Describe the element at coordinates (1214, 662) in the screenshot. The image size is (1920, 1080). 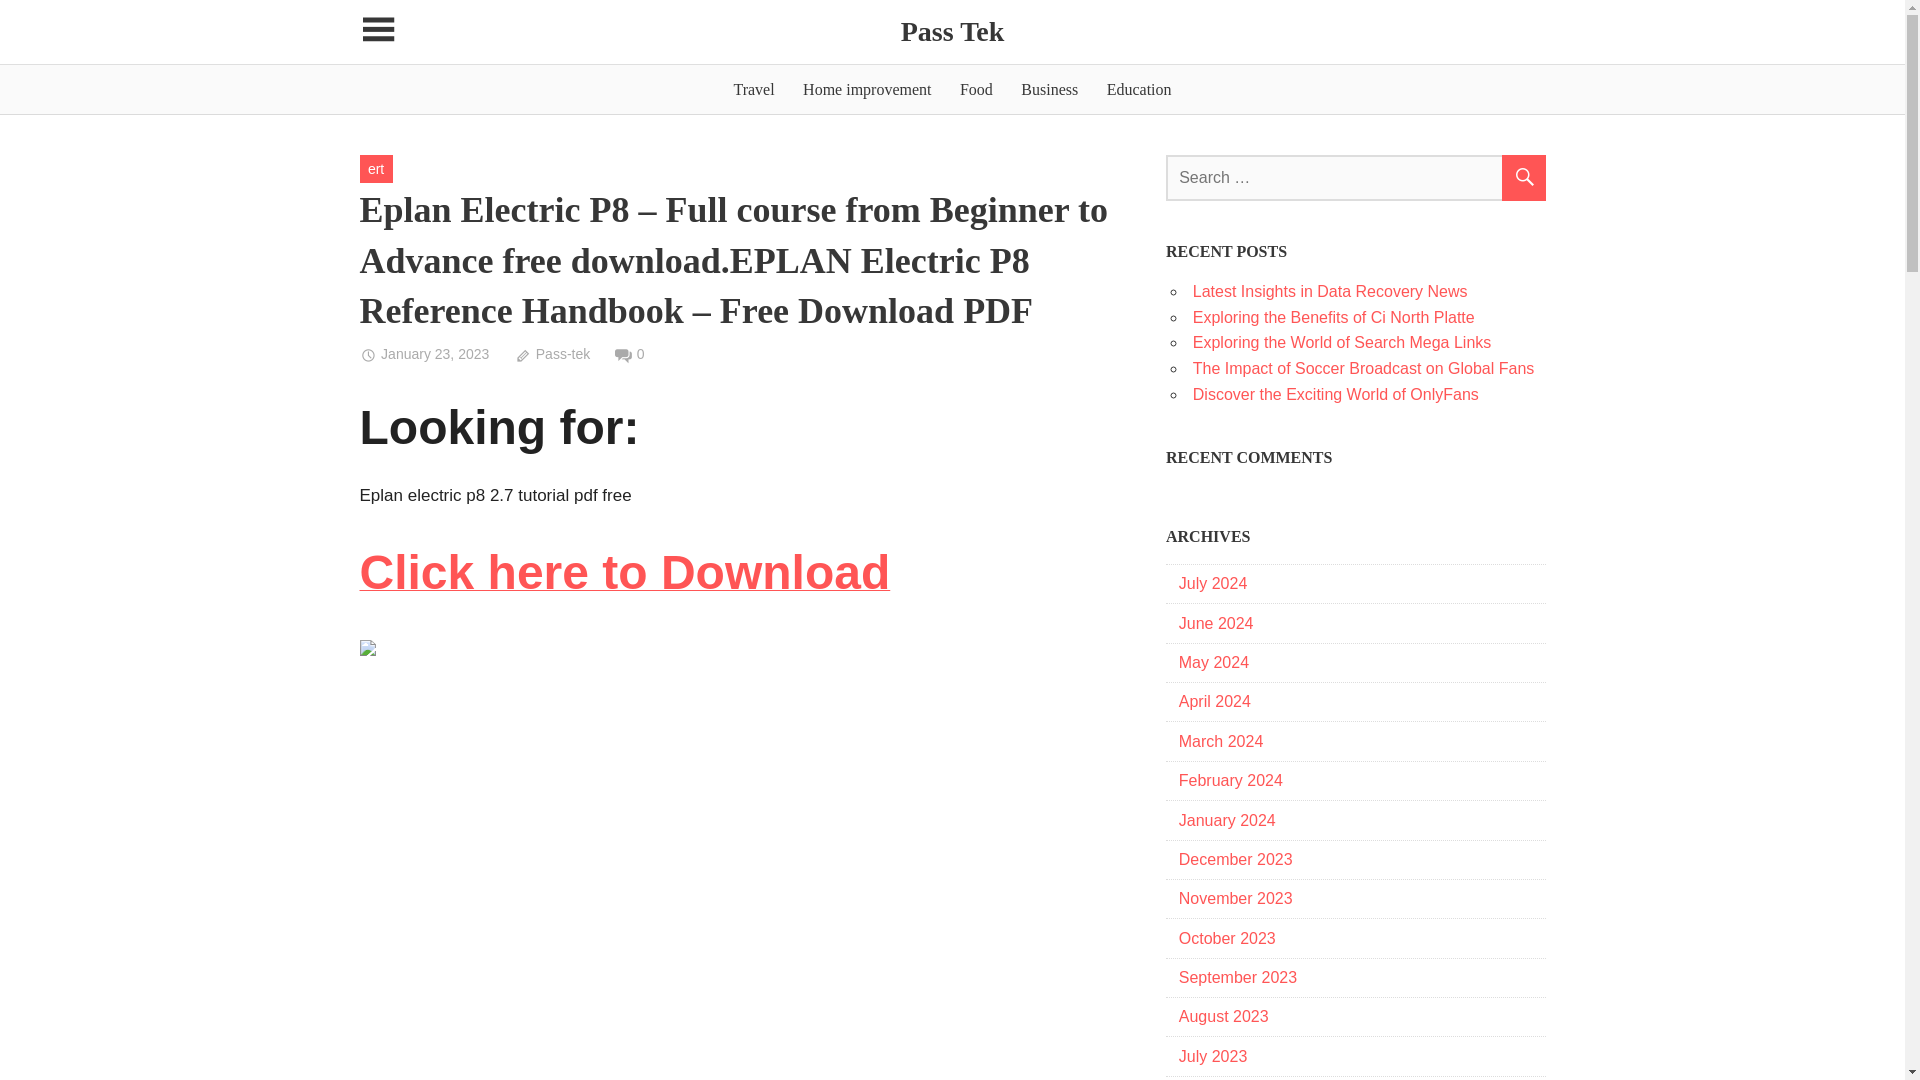
I see `May 2024` at that location.